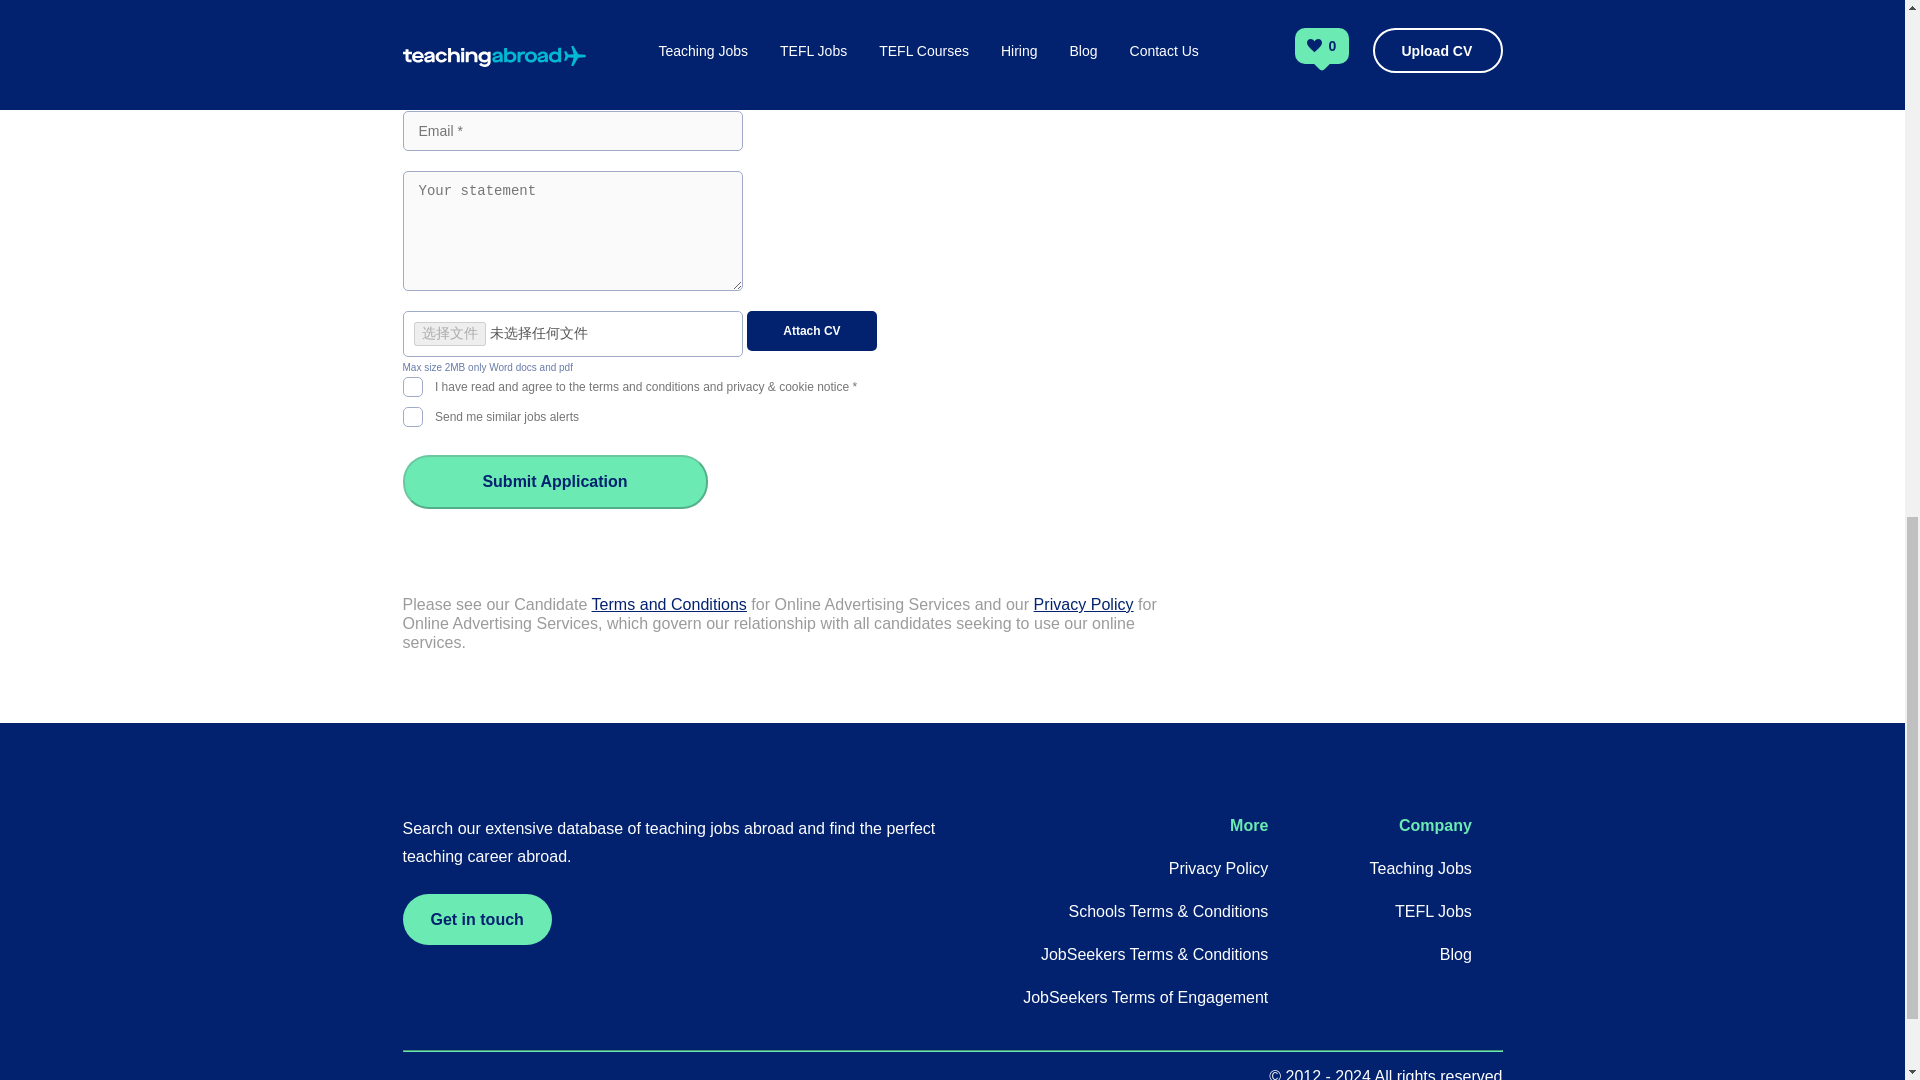  What do you see at coordinates (668, 604) in the screenshot?
I see `Terms and Conditions` at bounding box center [668, 604].